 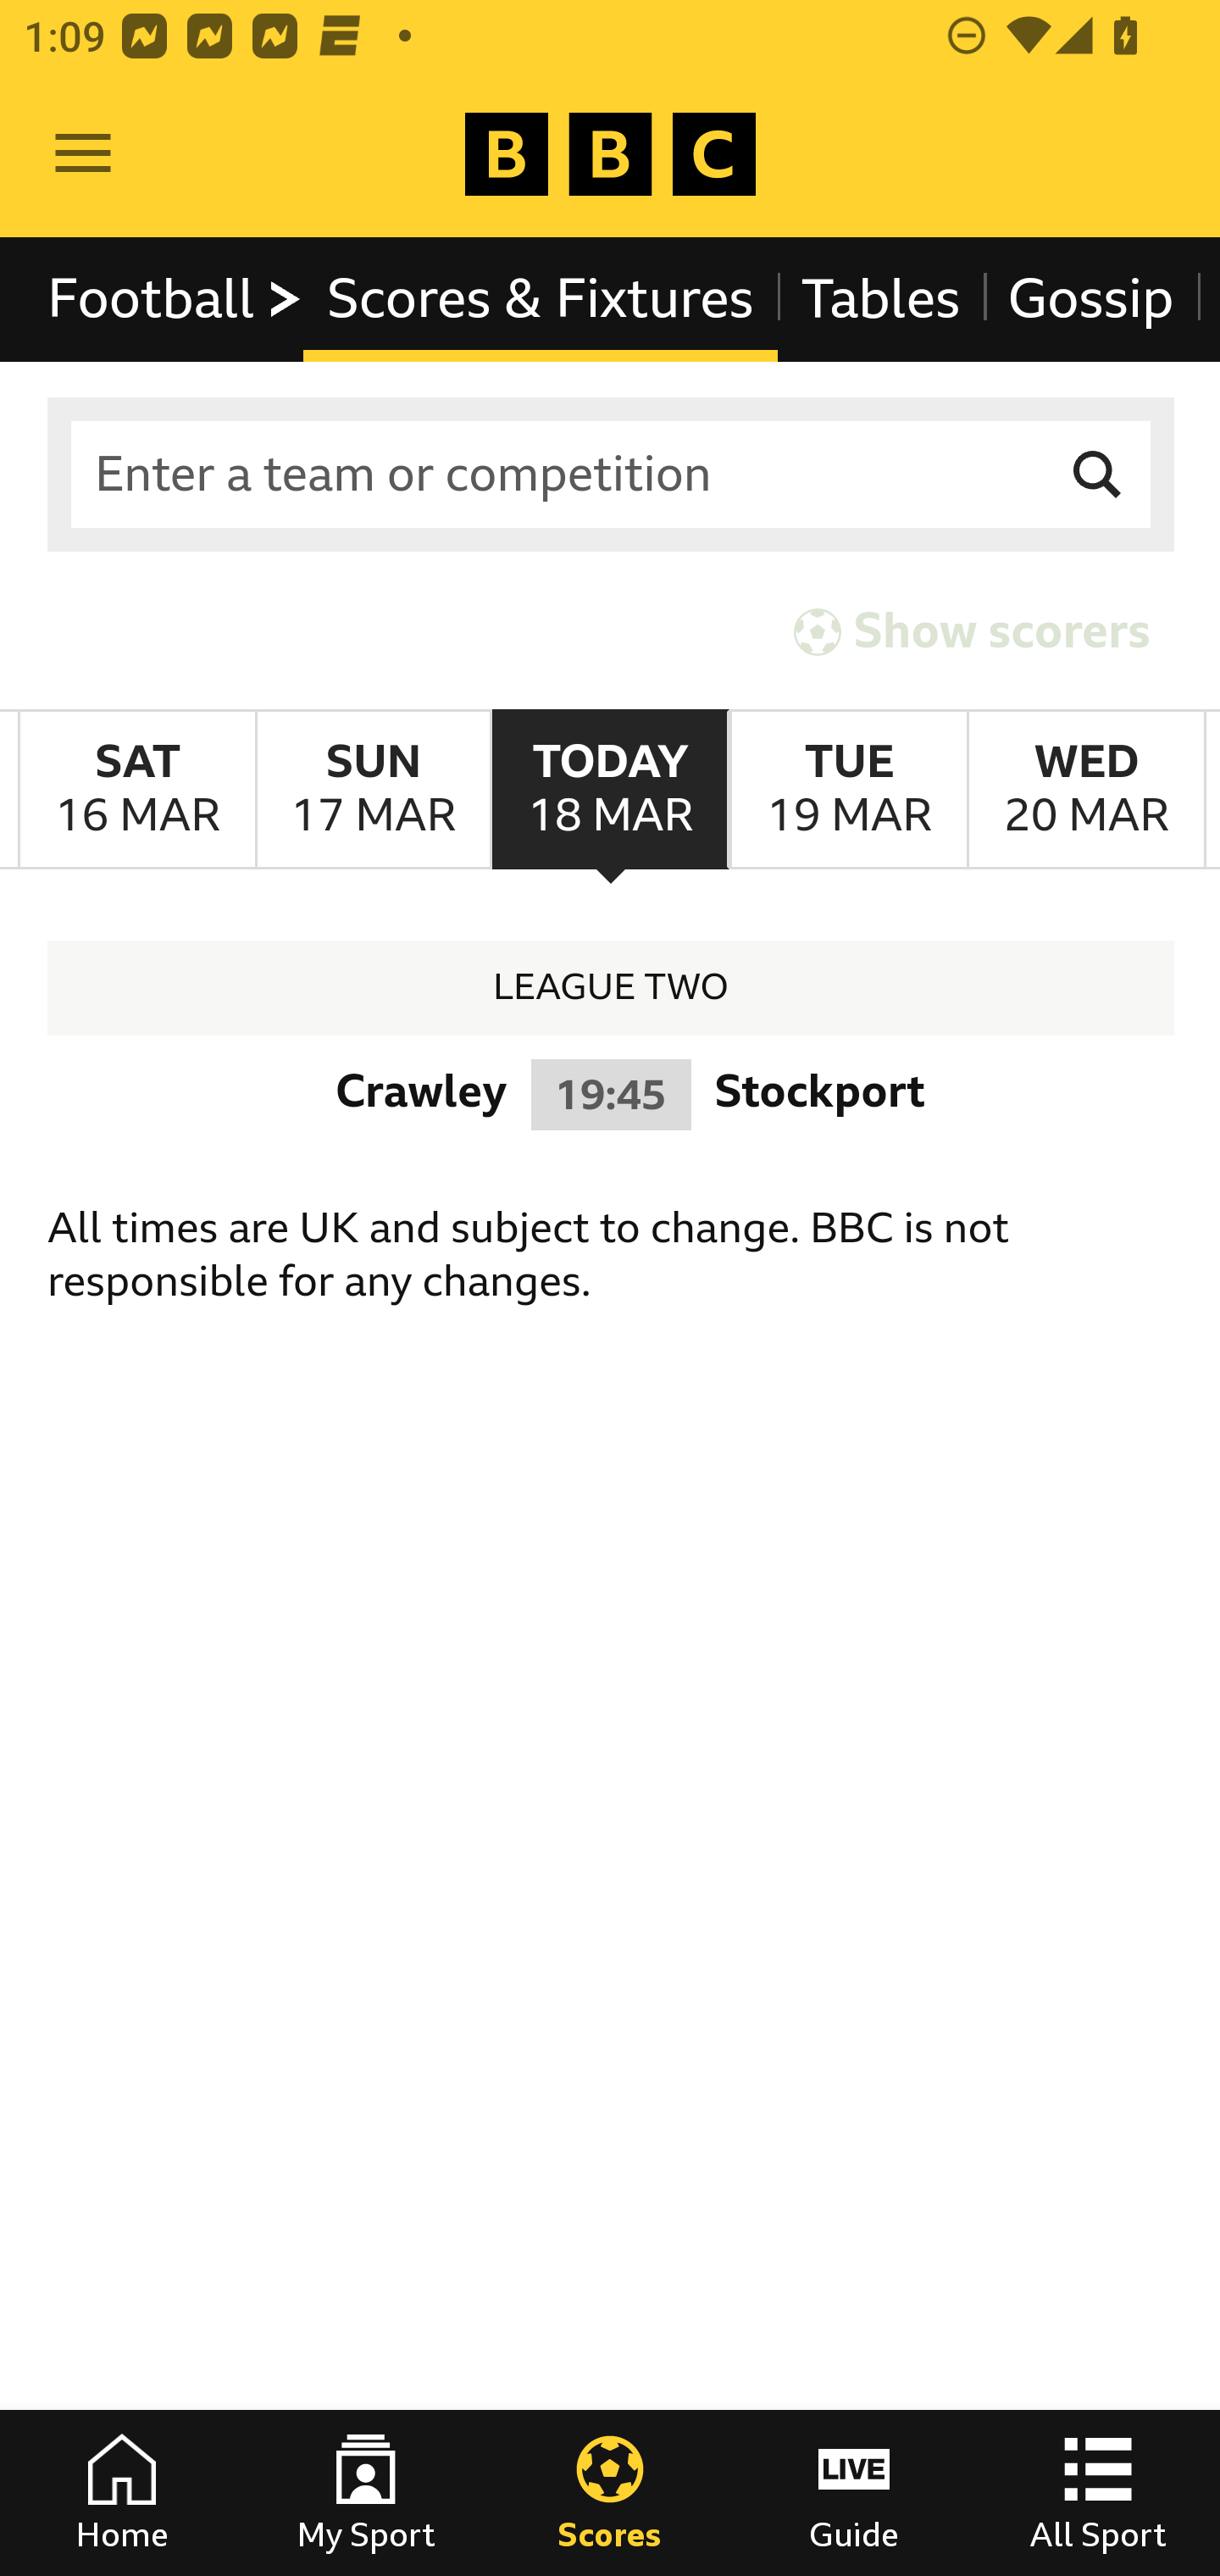 I want to click on Home, so click(x=122, y=2493).